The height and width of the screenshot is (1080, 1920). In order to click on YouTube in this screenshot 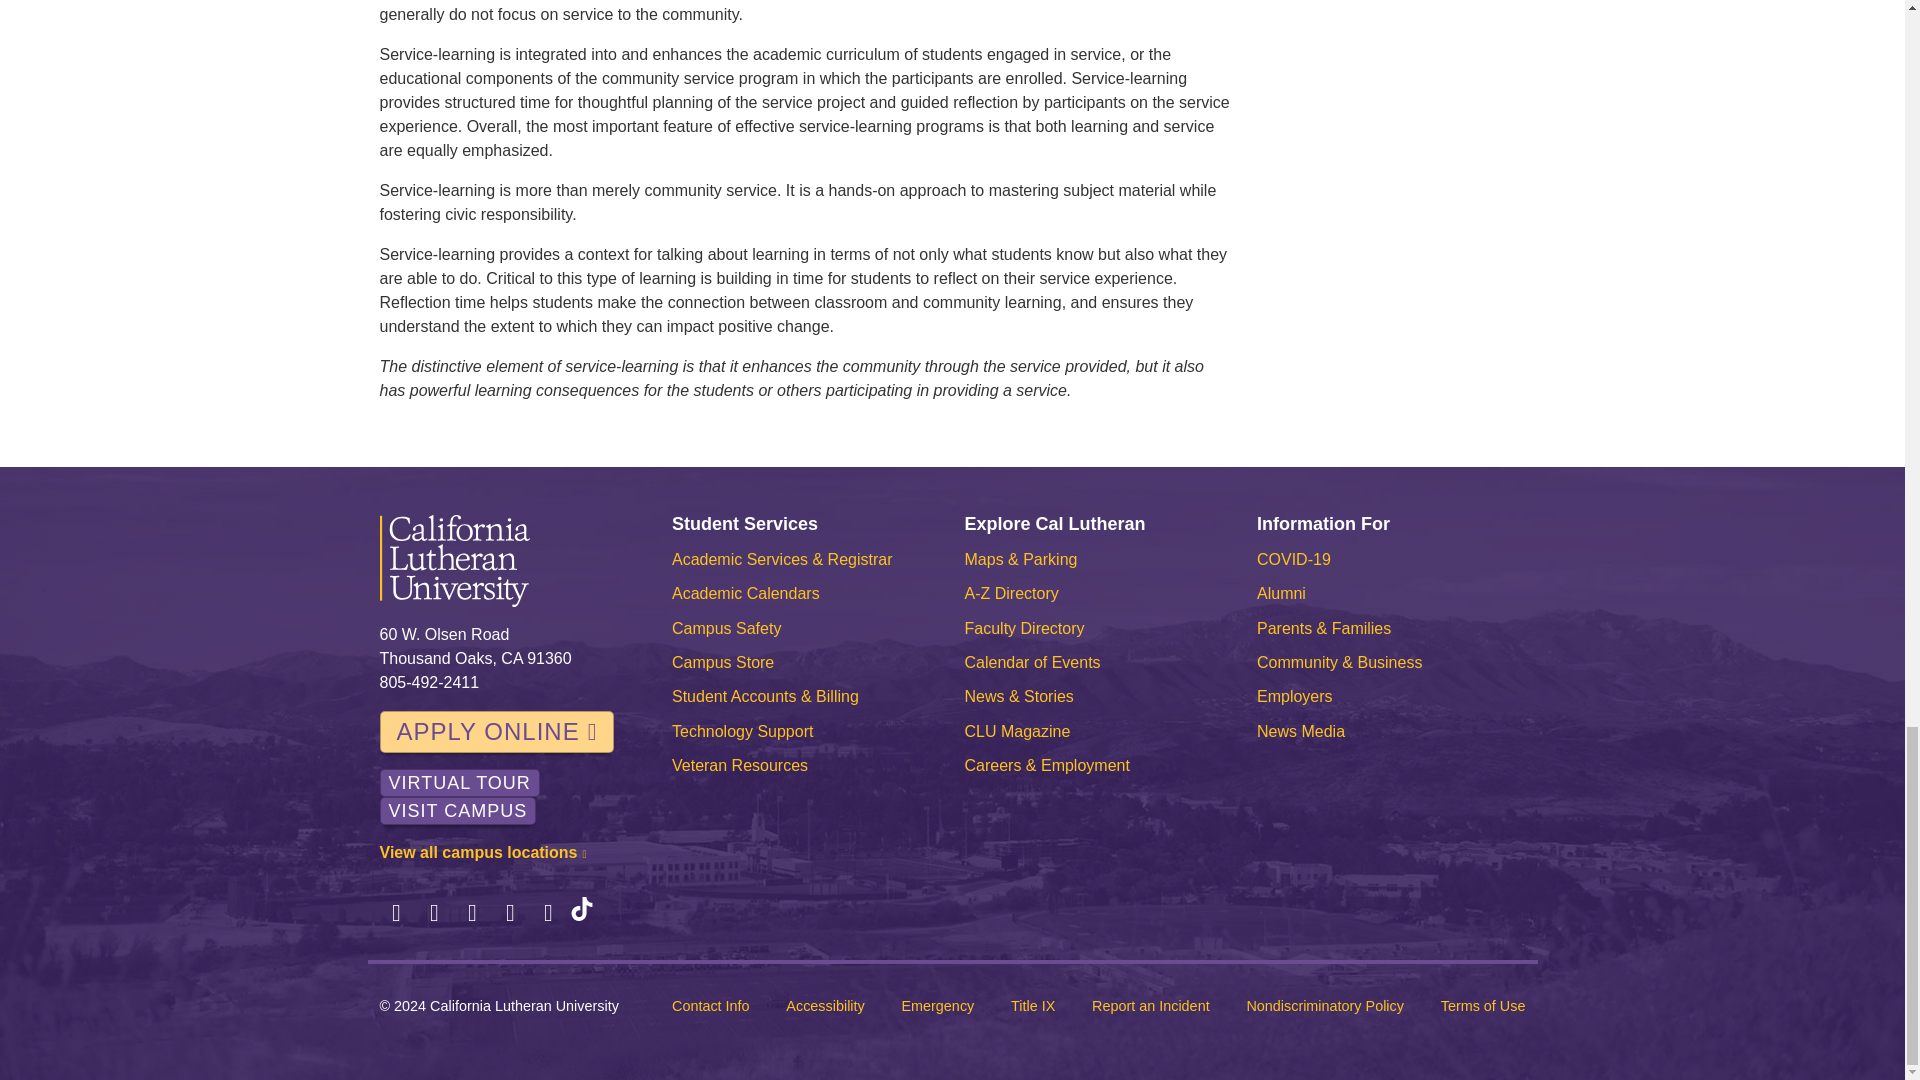, I will do `click(548, 912)`.